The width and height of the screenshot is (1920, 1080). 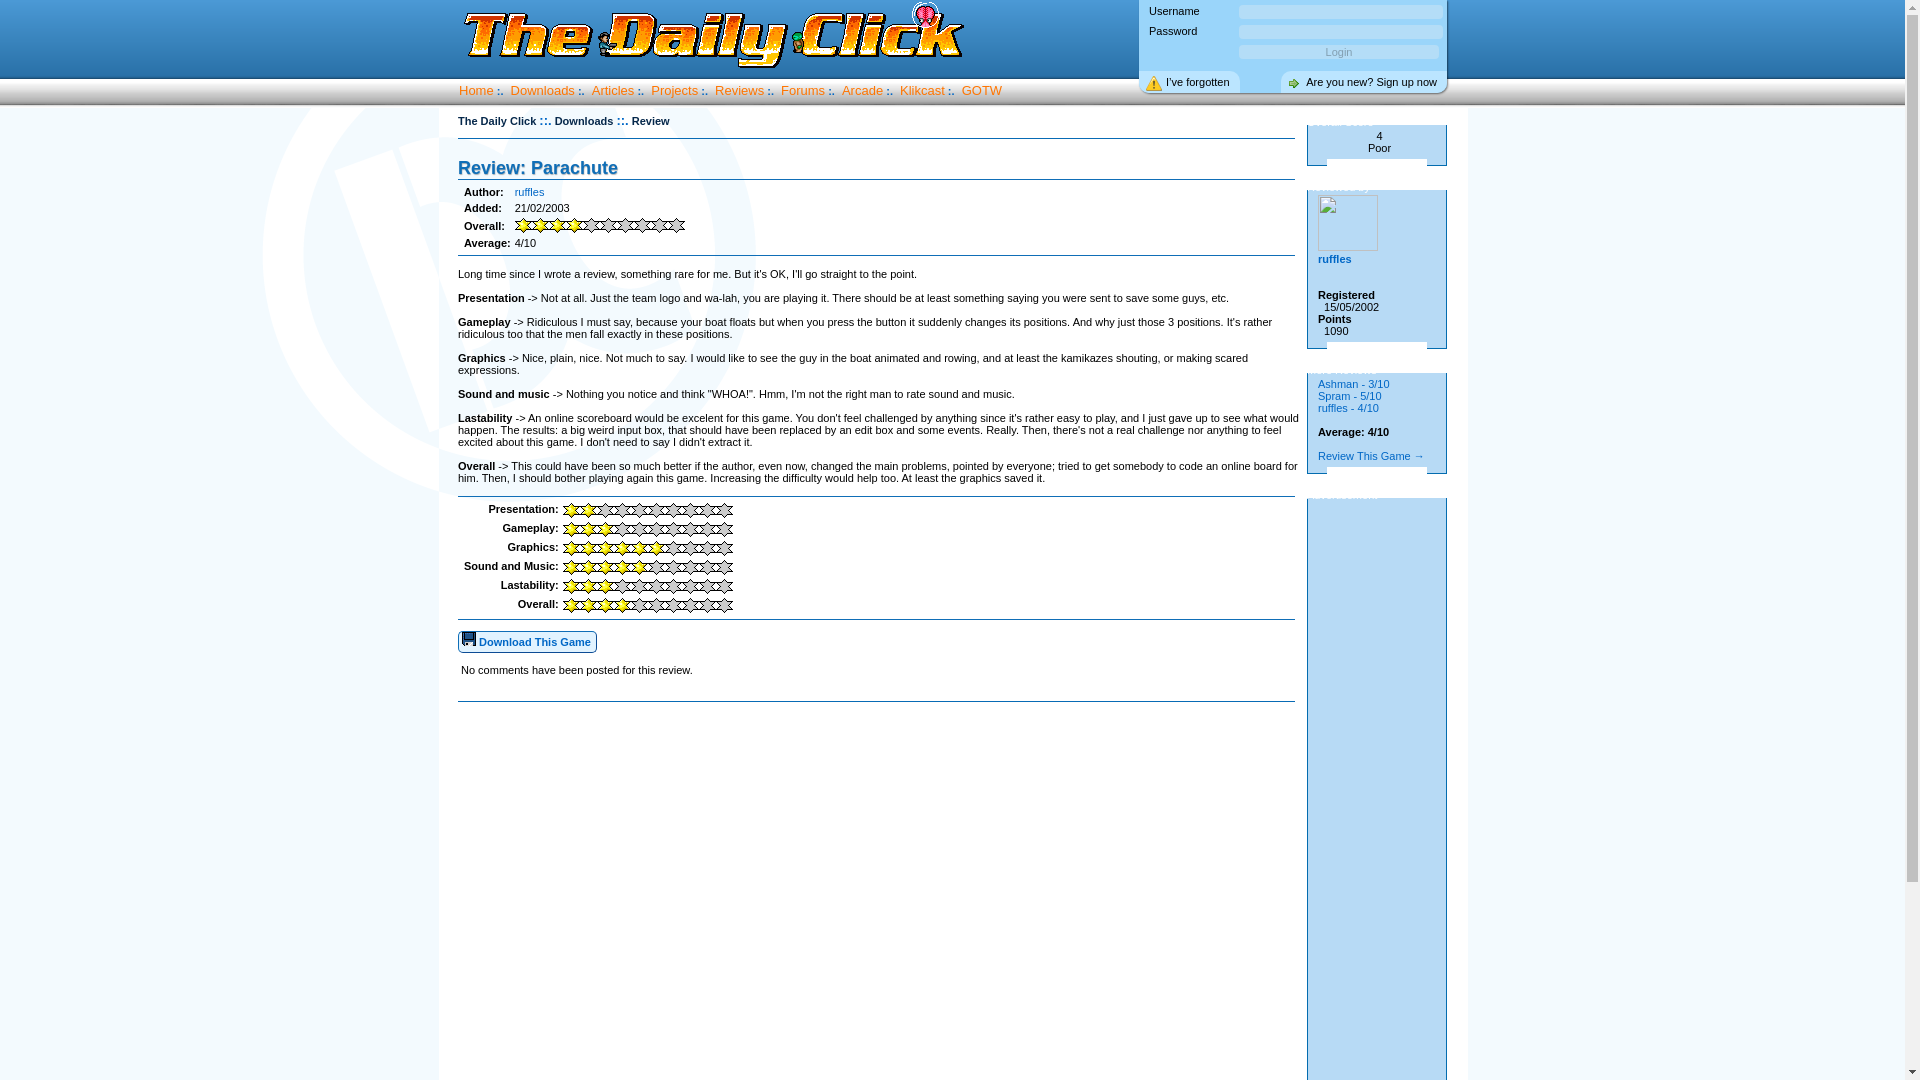 What do you see at coordinates (542, 90) in the screenshot?
I see `Downloads` at bounding box center [542, 90].